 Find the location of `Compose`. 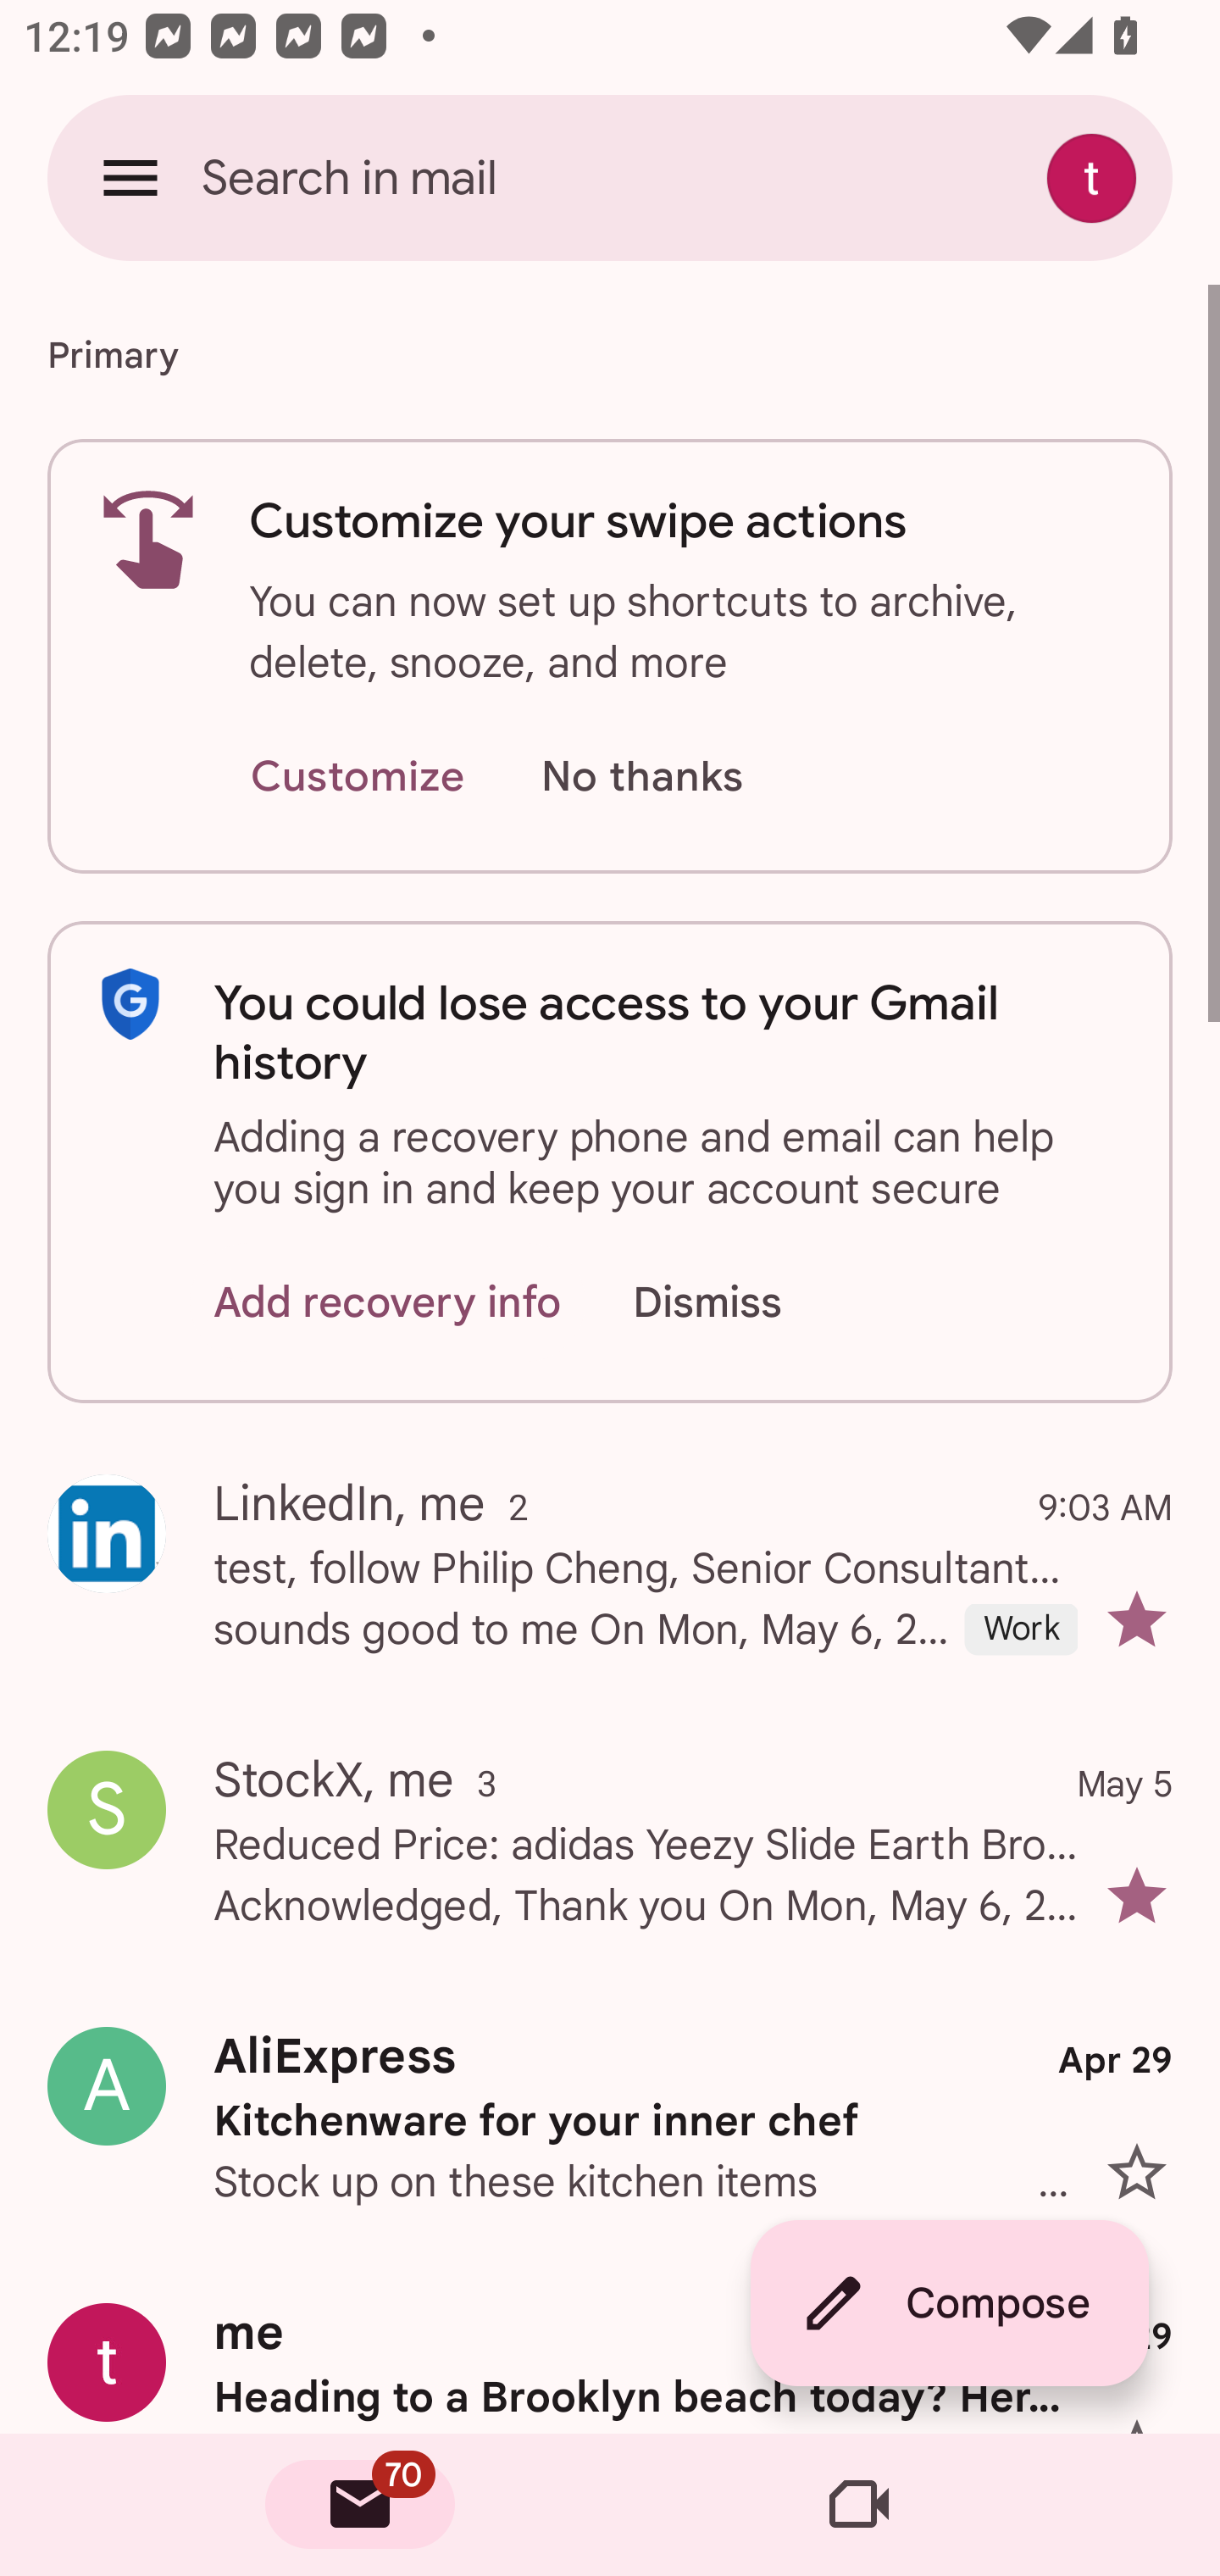

Compose is located at coordinates (949, 2303).